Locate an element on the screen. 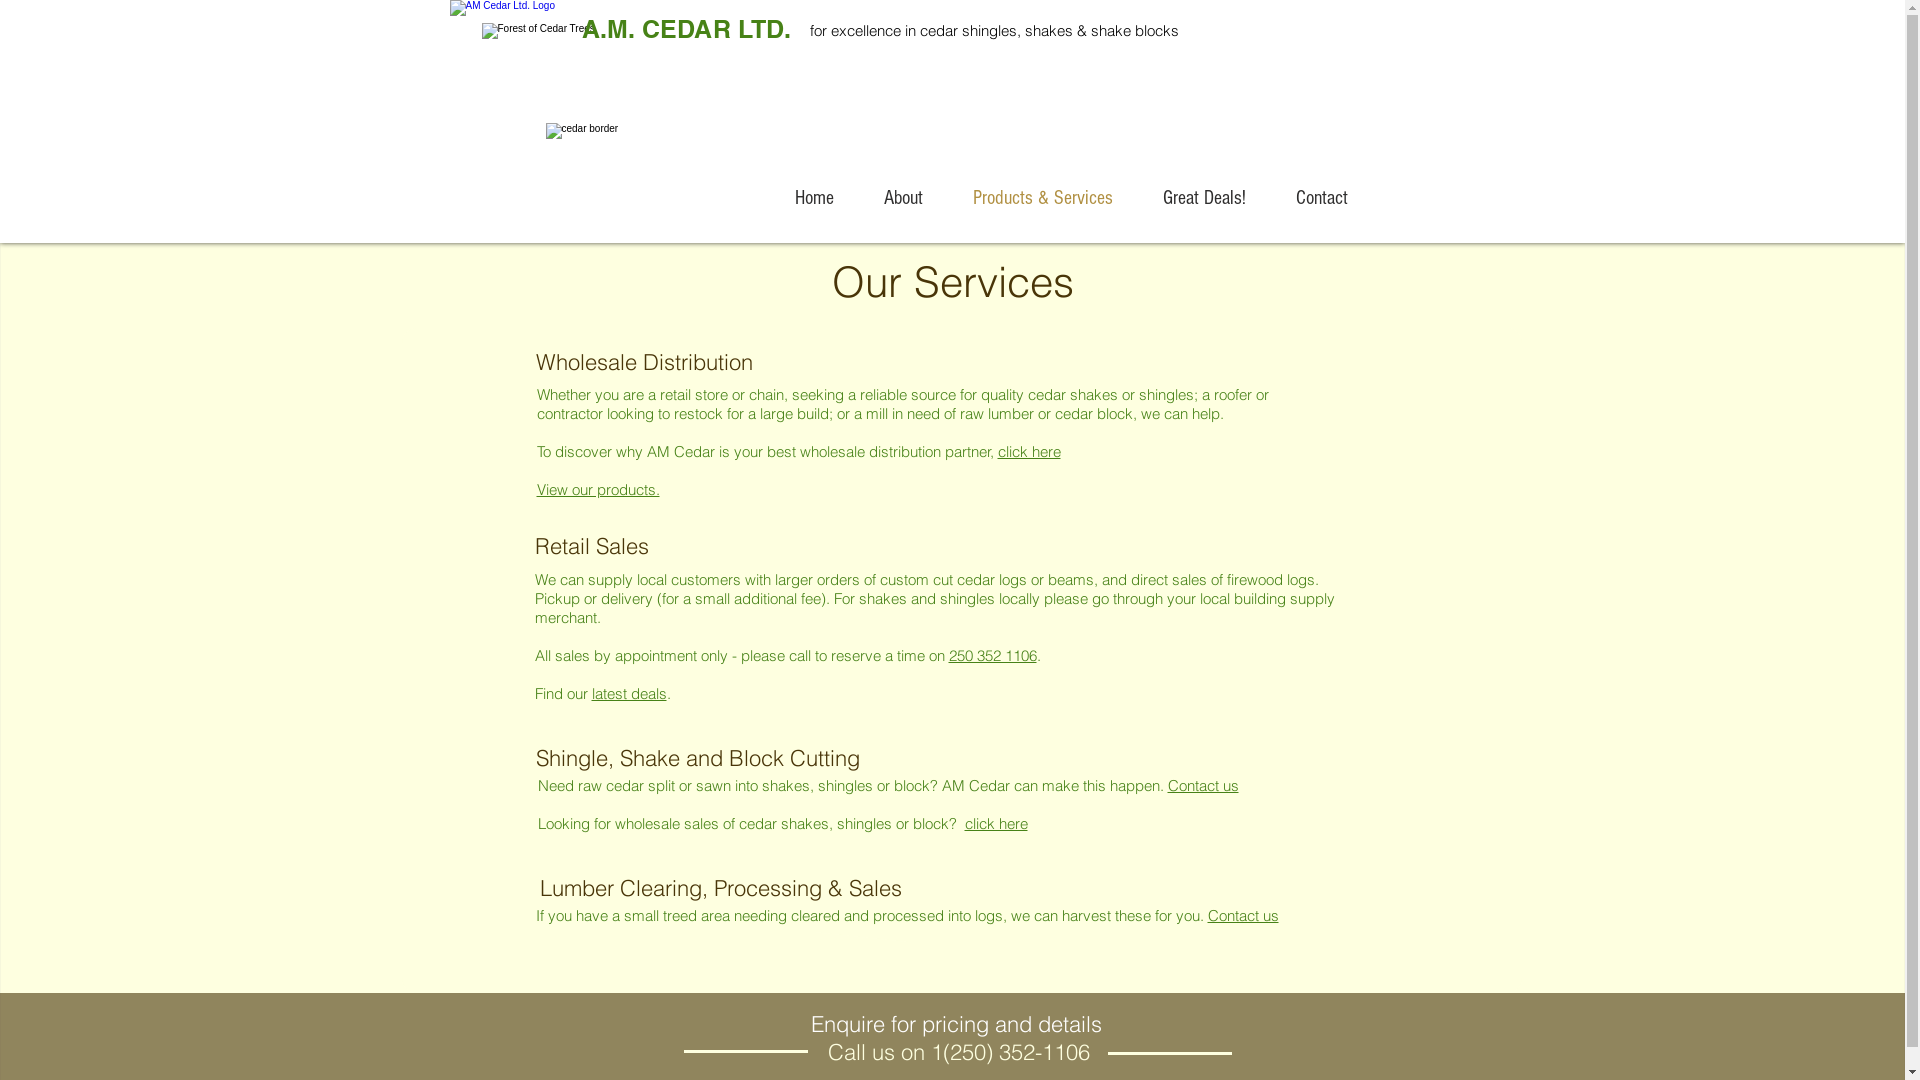 Image resolution: width=1920 pixels, height=1080 pixels. Contact us is located at coordinates (1204, 786).